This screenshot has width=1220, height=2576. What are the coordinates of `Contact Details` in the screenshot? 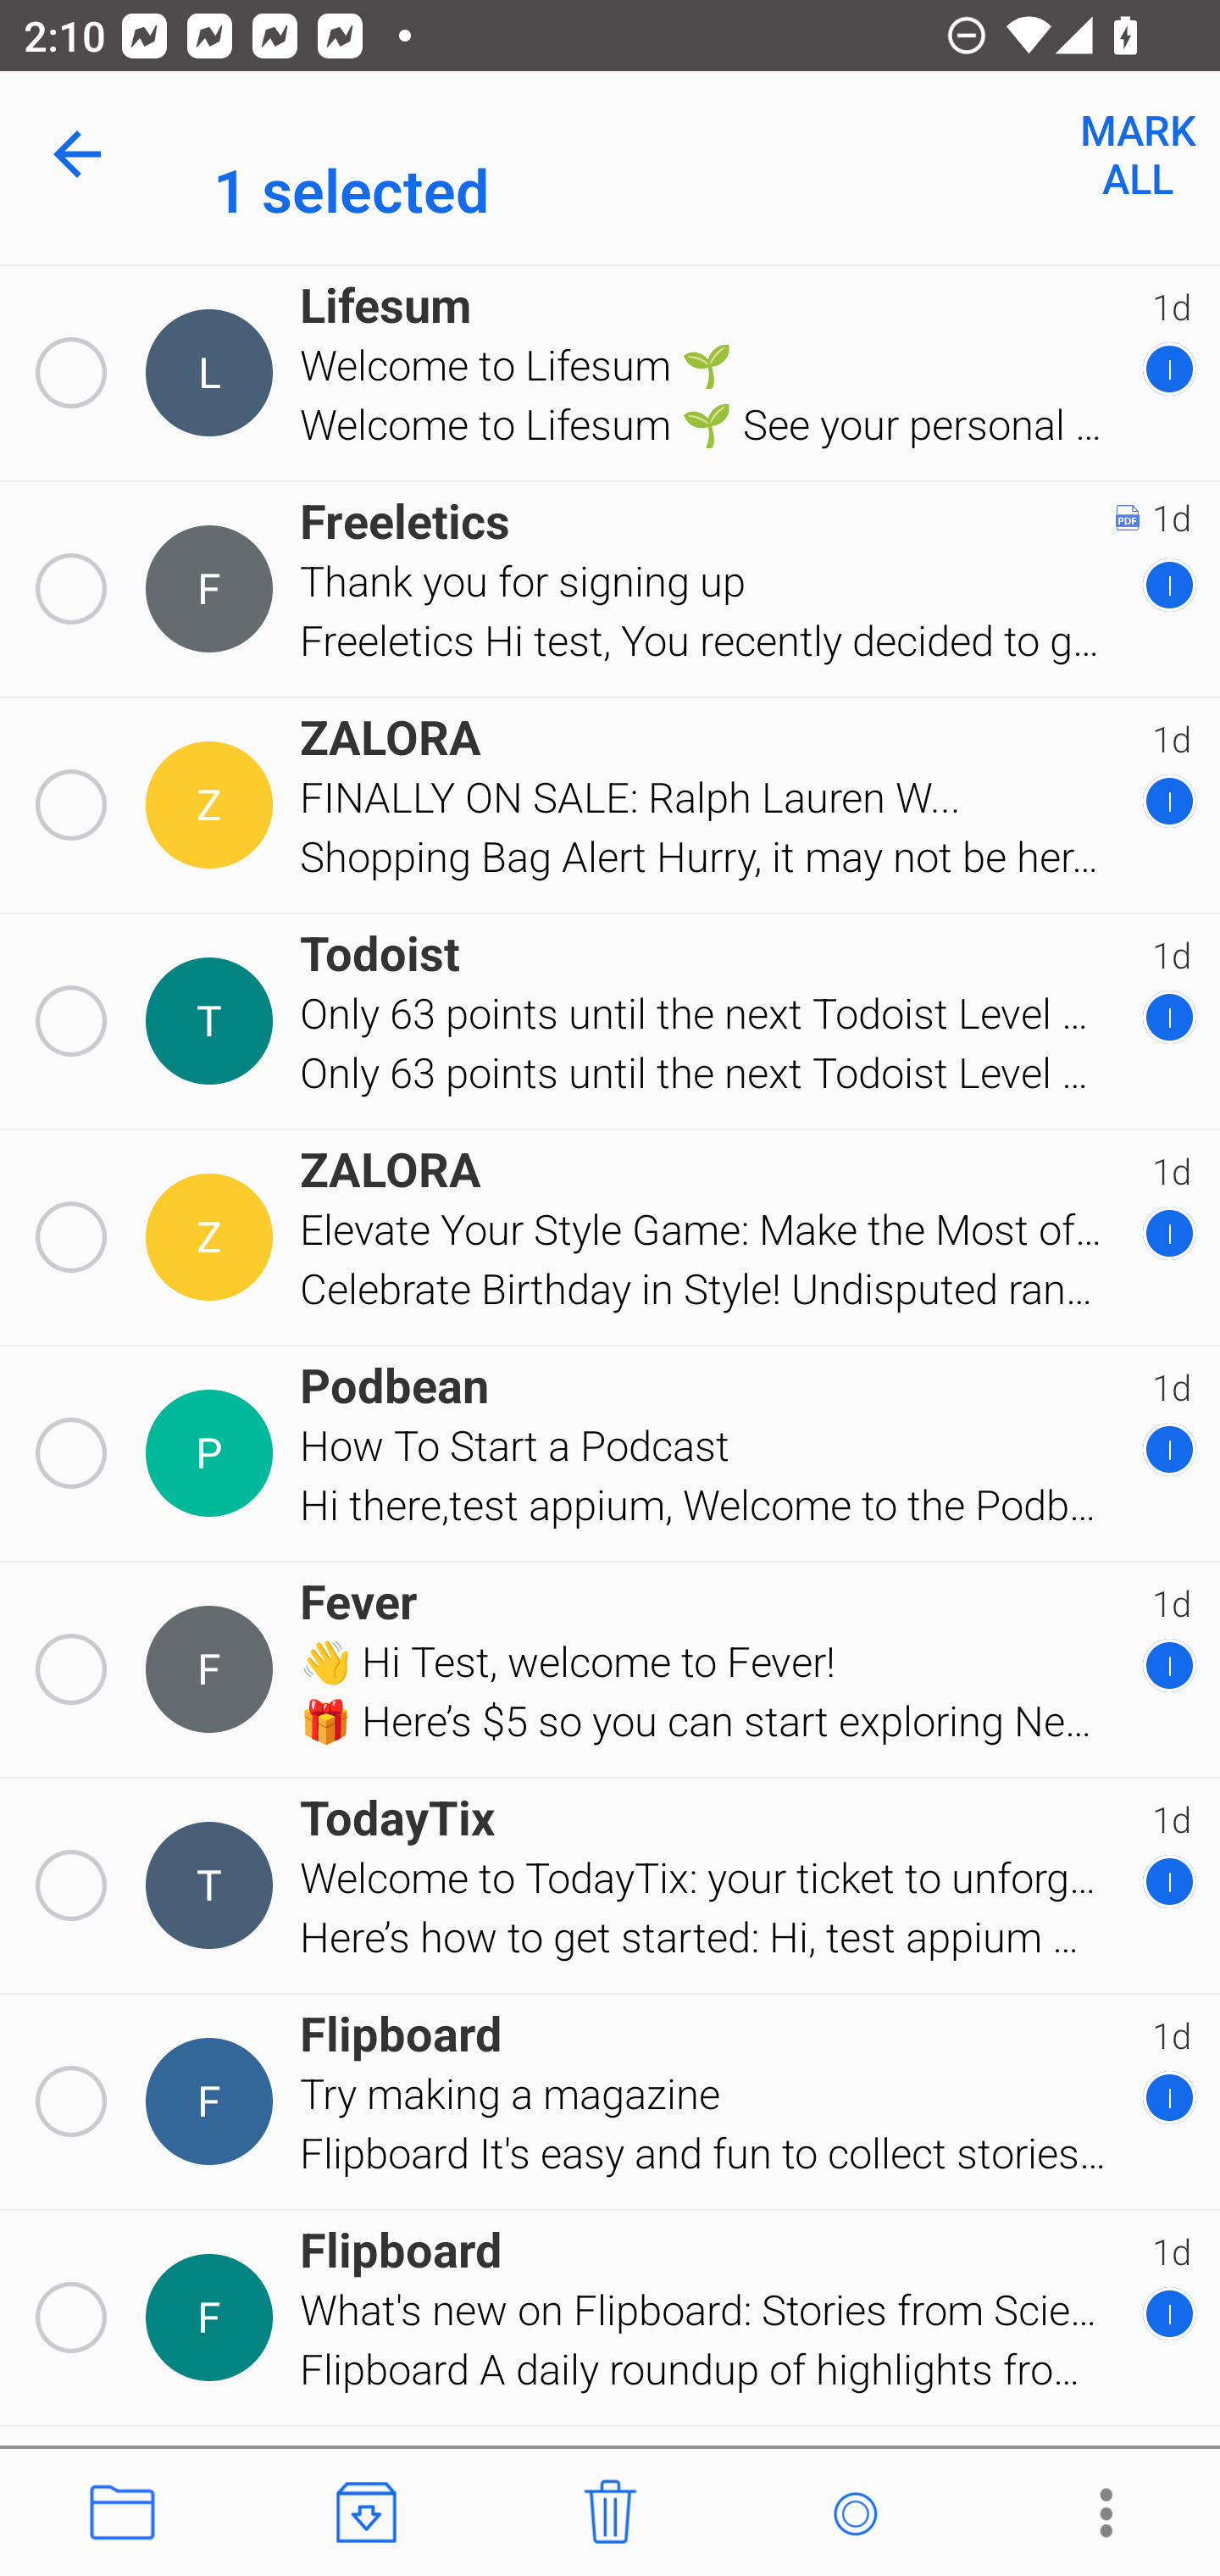 It's located at (213, 1237).